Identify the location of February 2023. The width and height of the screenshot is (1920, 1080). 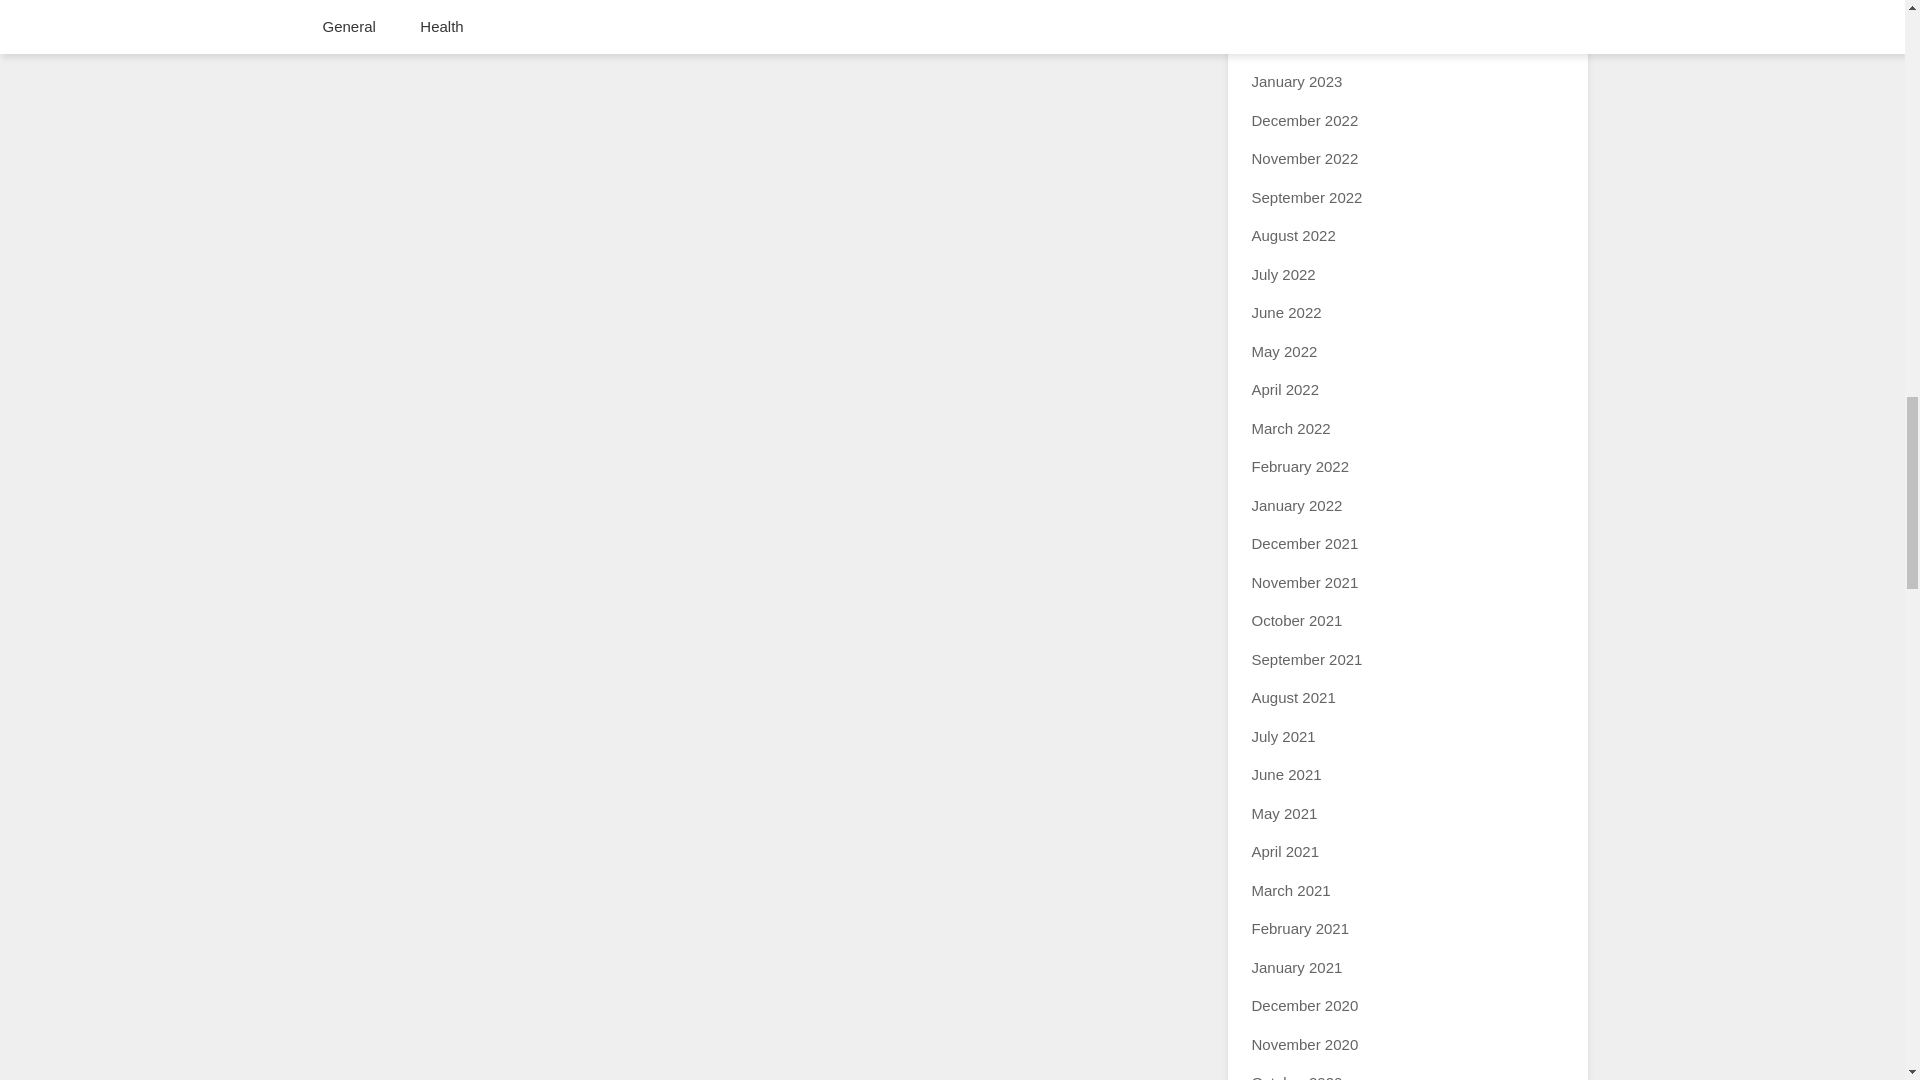
(1300, 42).